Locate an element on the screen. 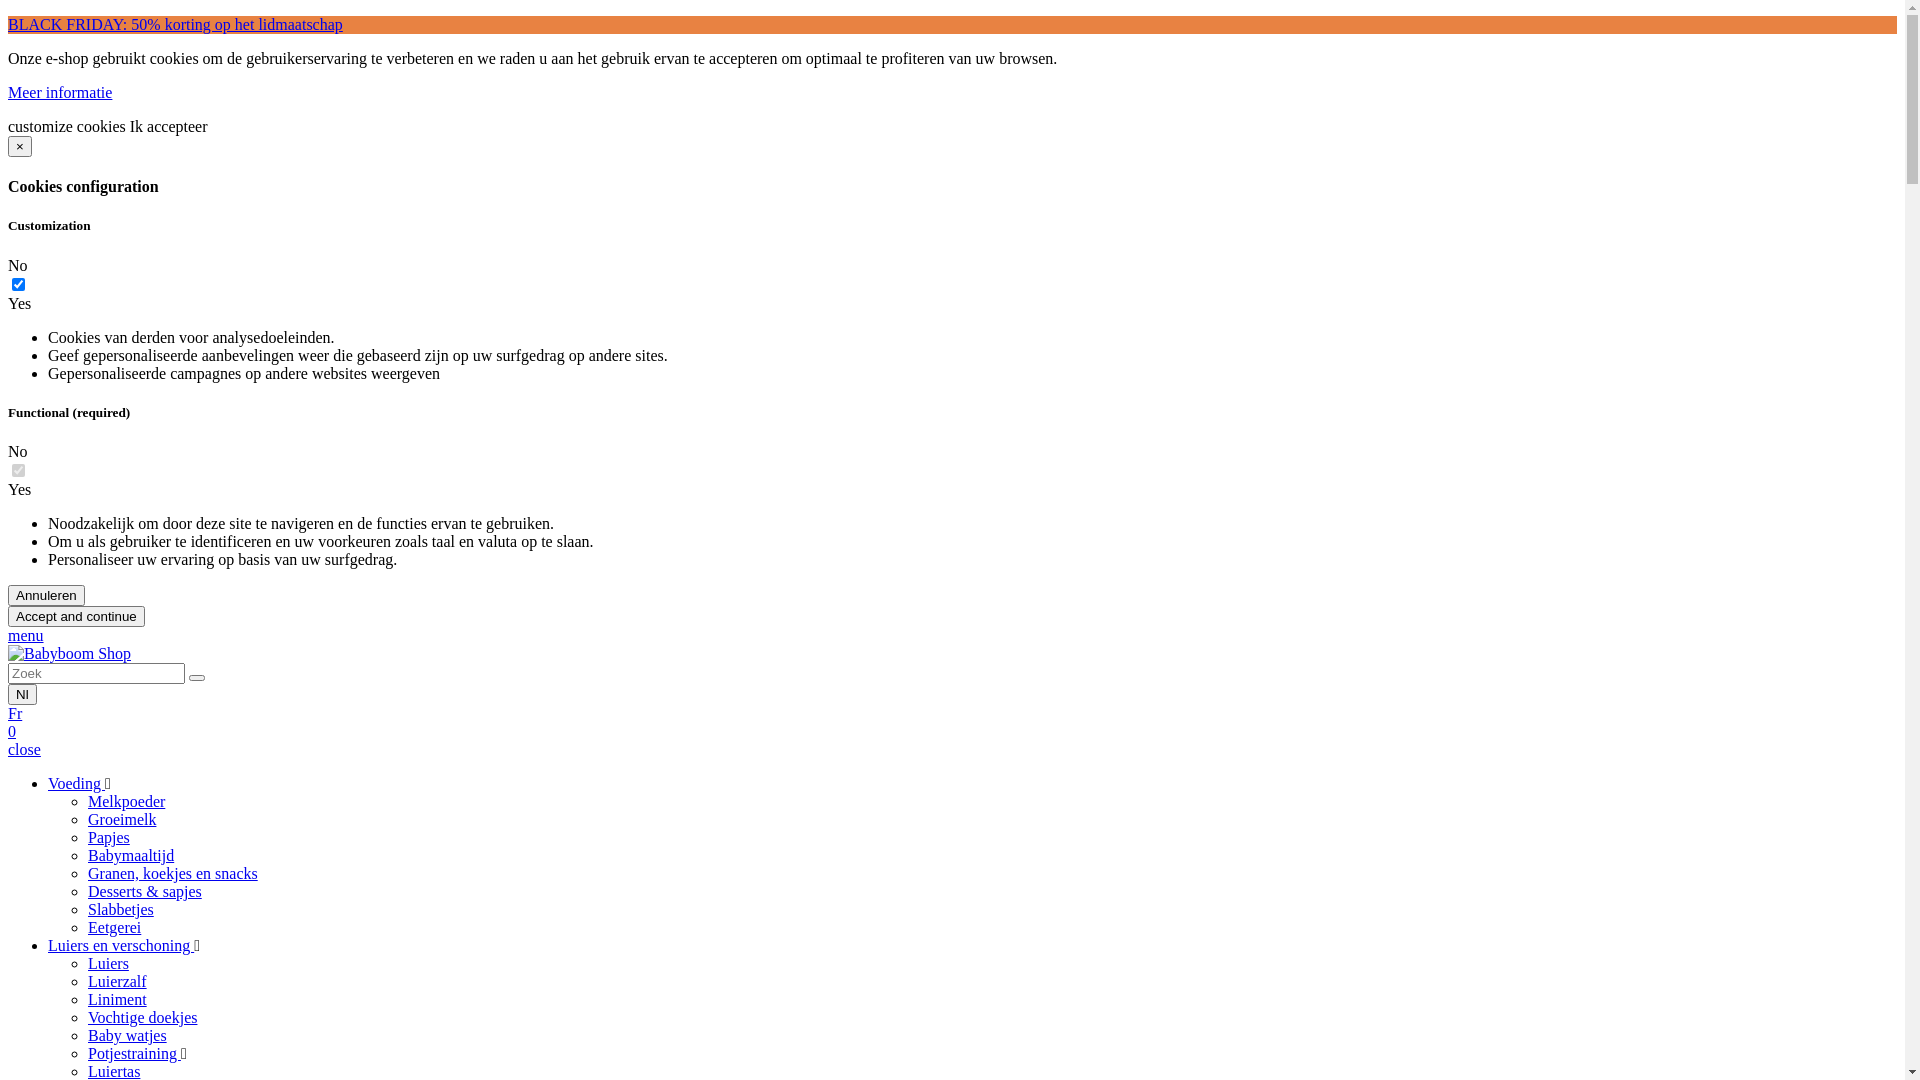  close is located at coordinates (24, 750).